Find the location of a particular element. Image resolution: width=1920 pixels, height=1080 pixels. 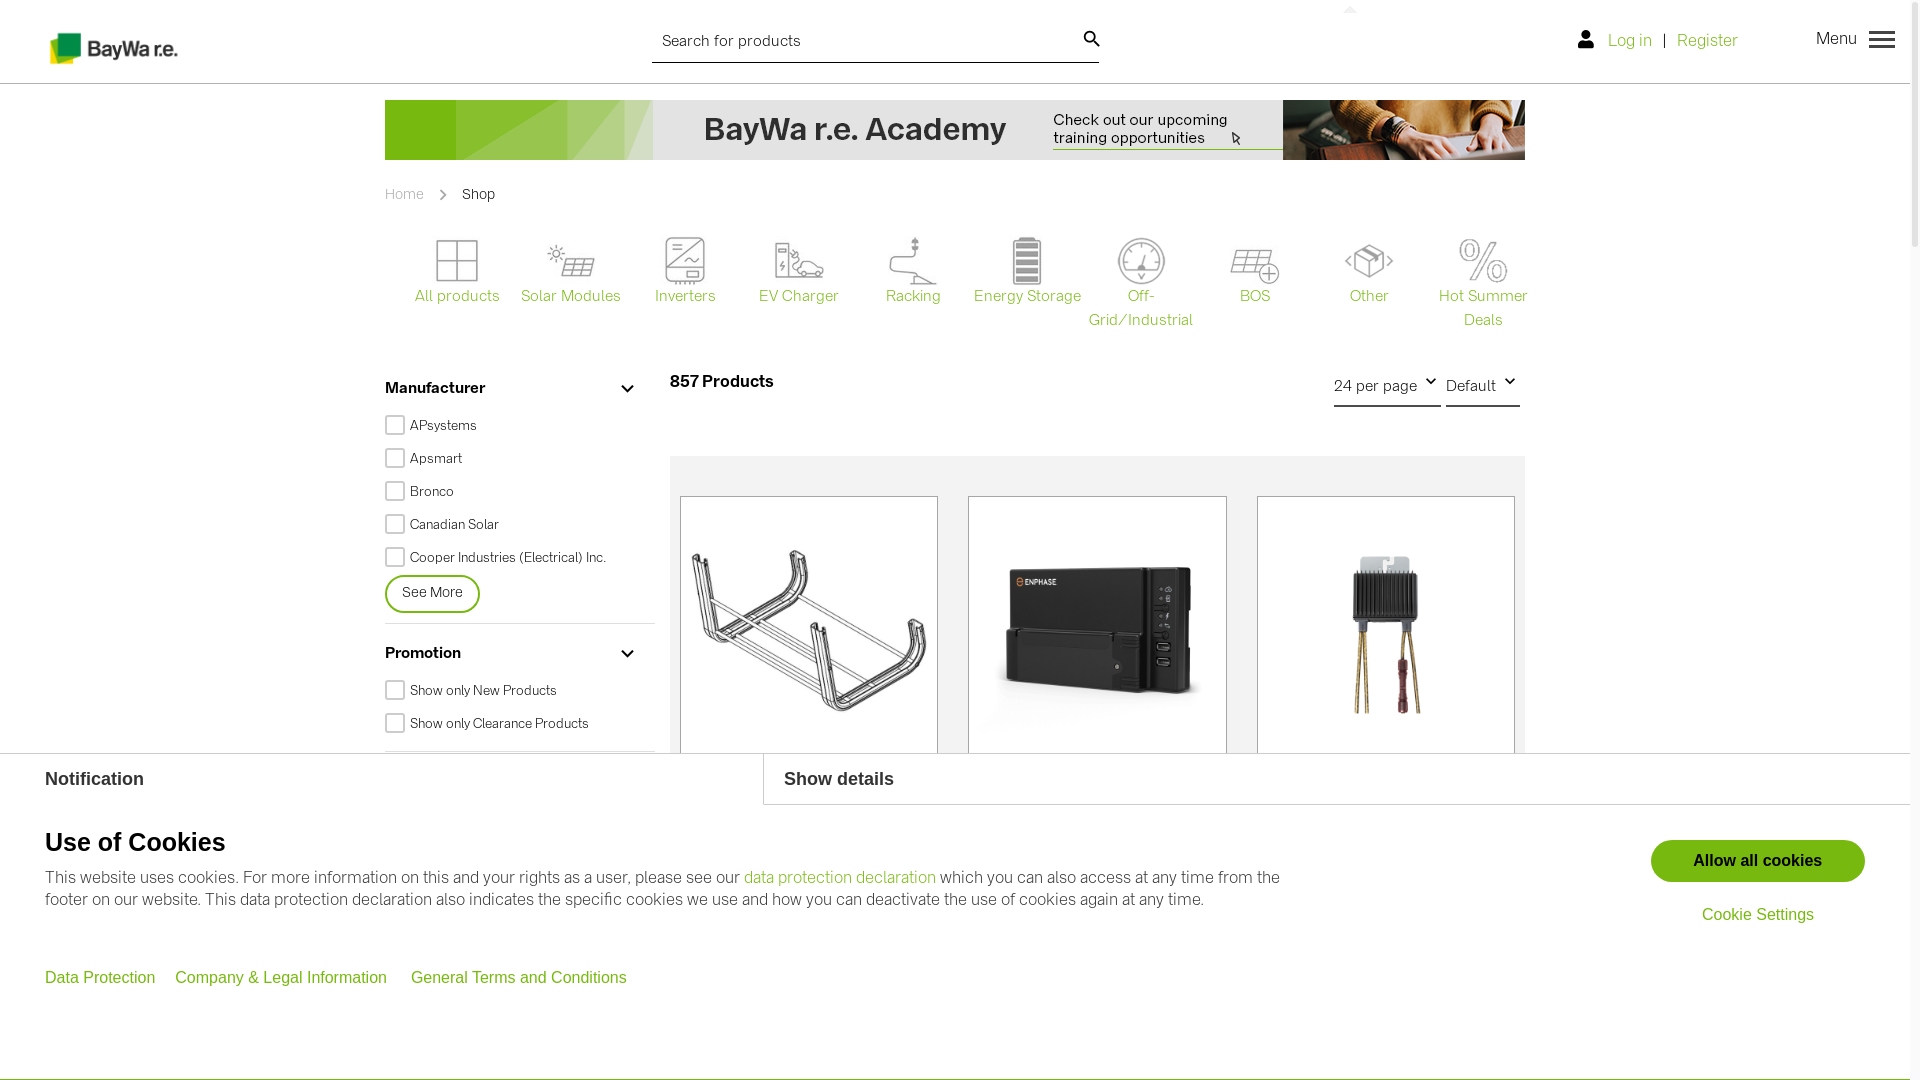

Cookie Settings is located at coordinates (1758, 915).